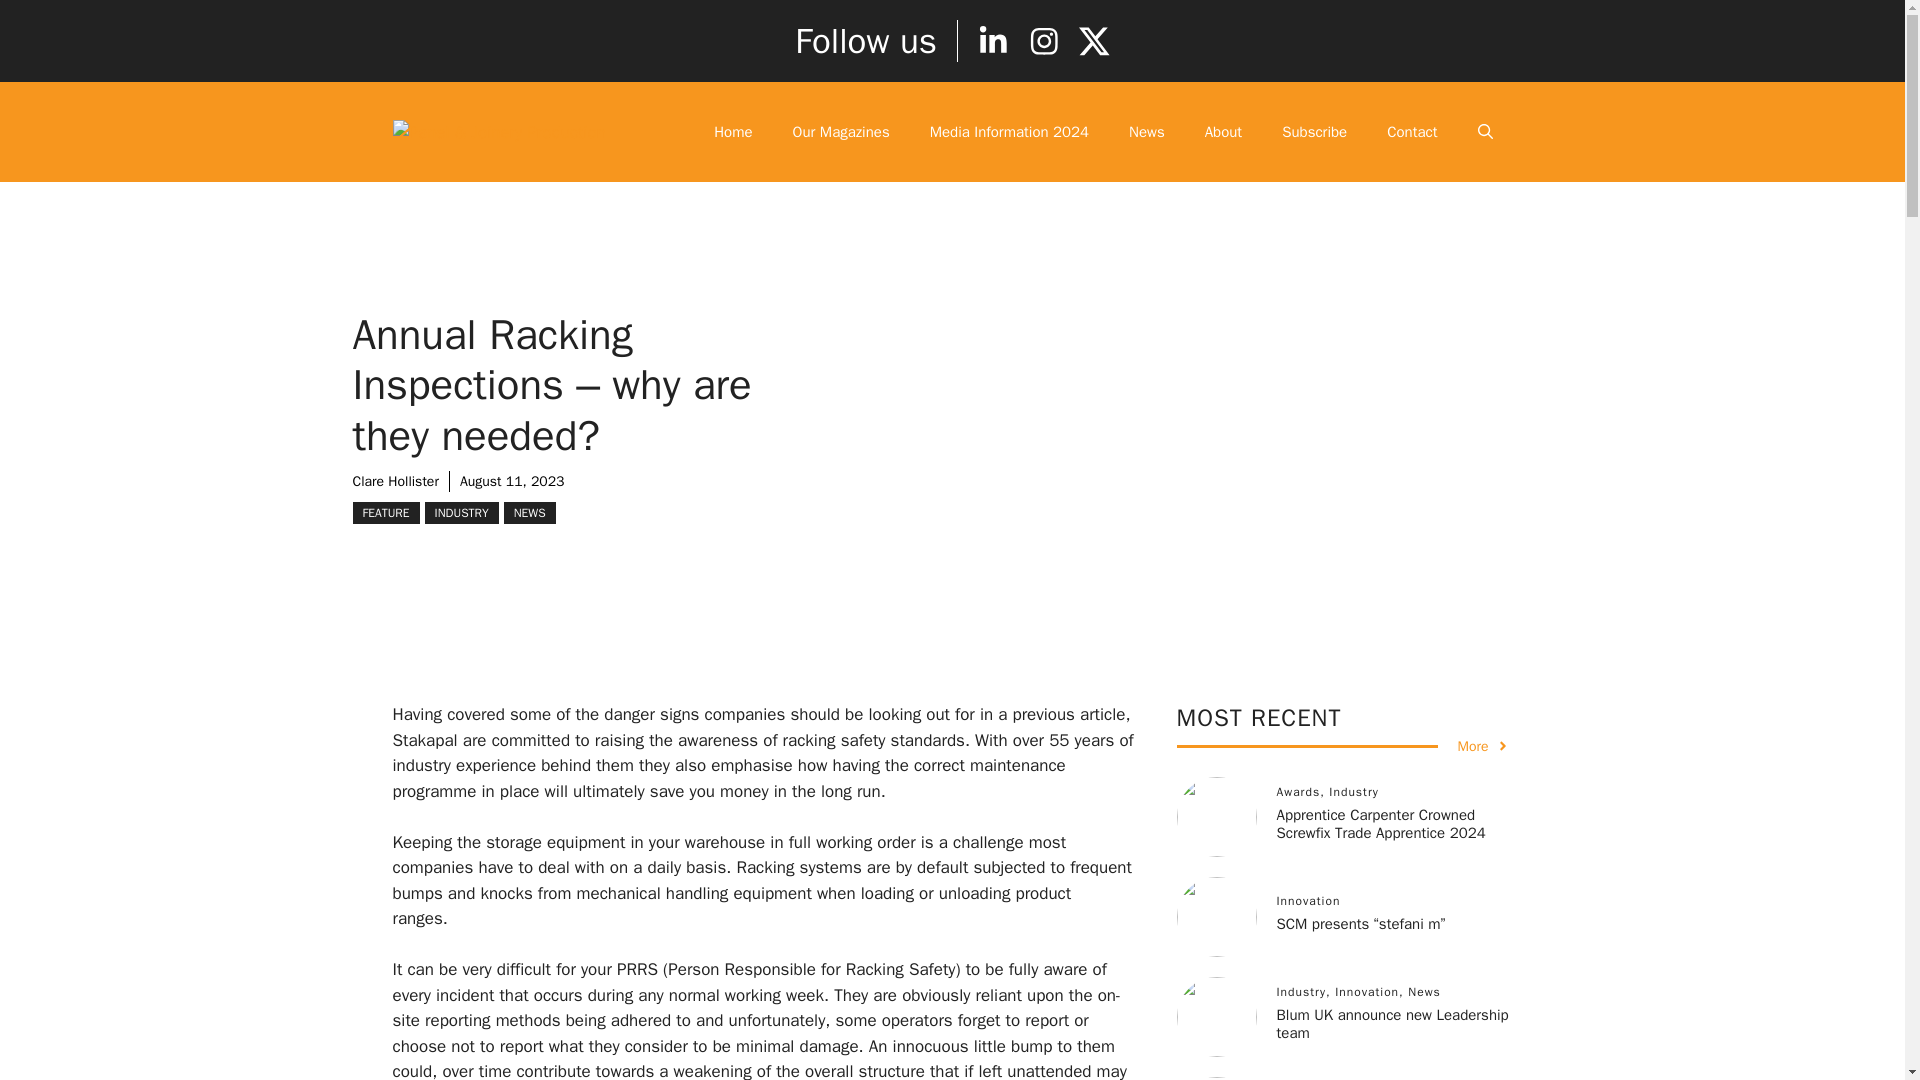  What do you see at coordinates (842, 132) in the screenshot?
I see `Our Magazines` at bounding box center [842, 132].